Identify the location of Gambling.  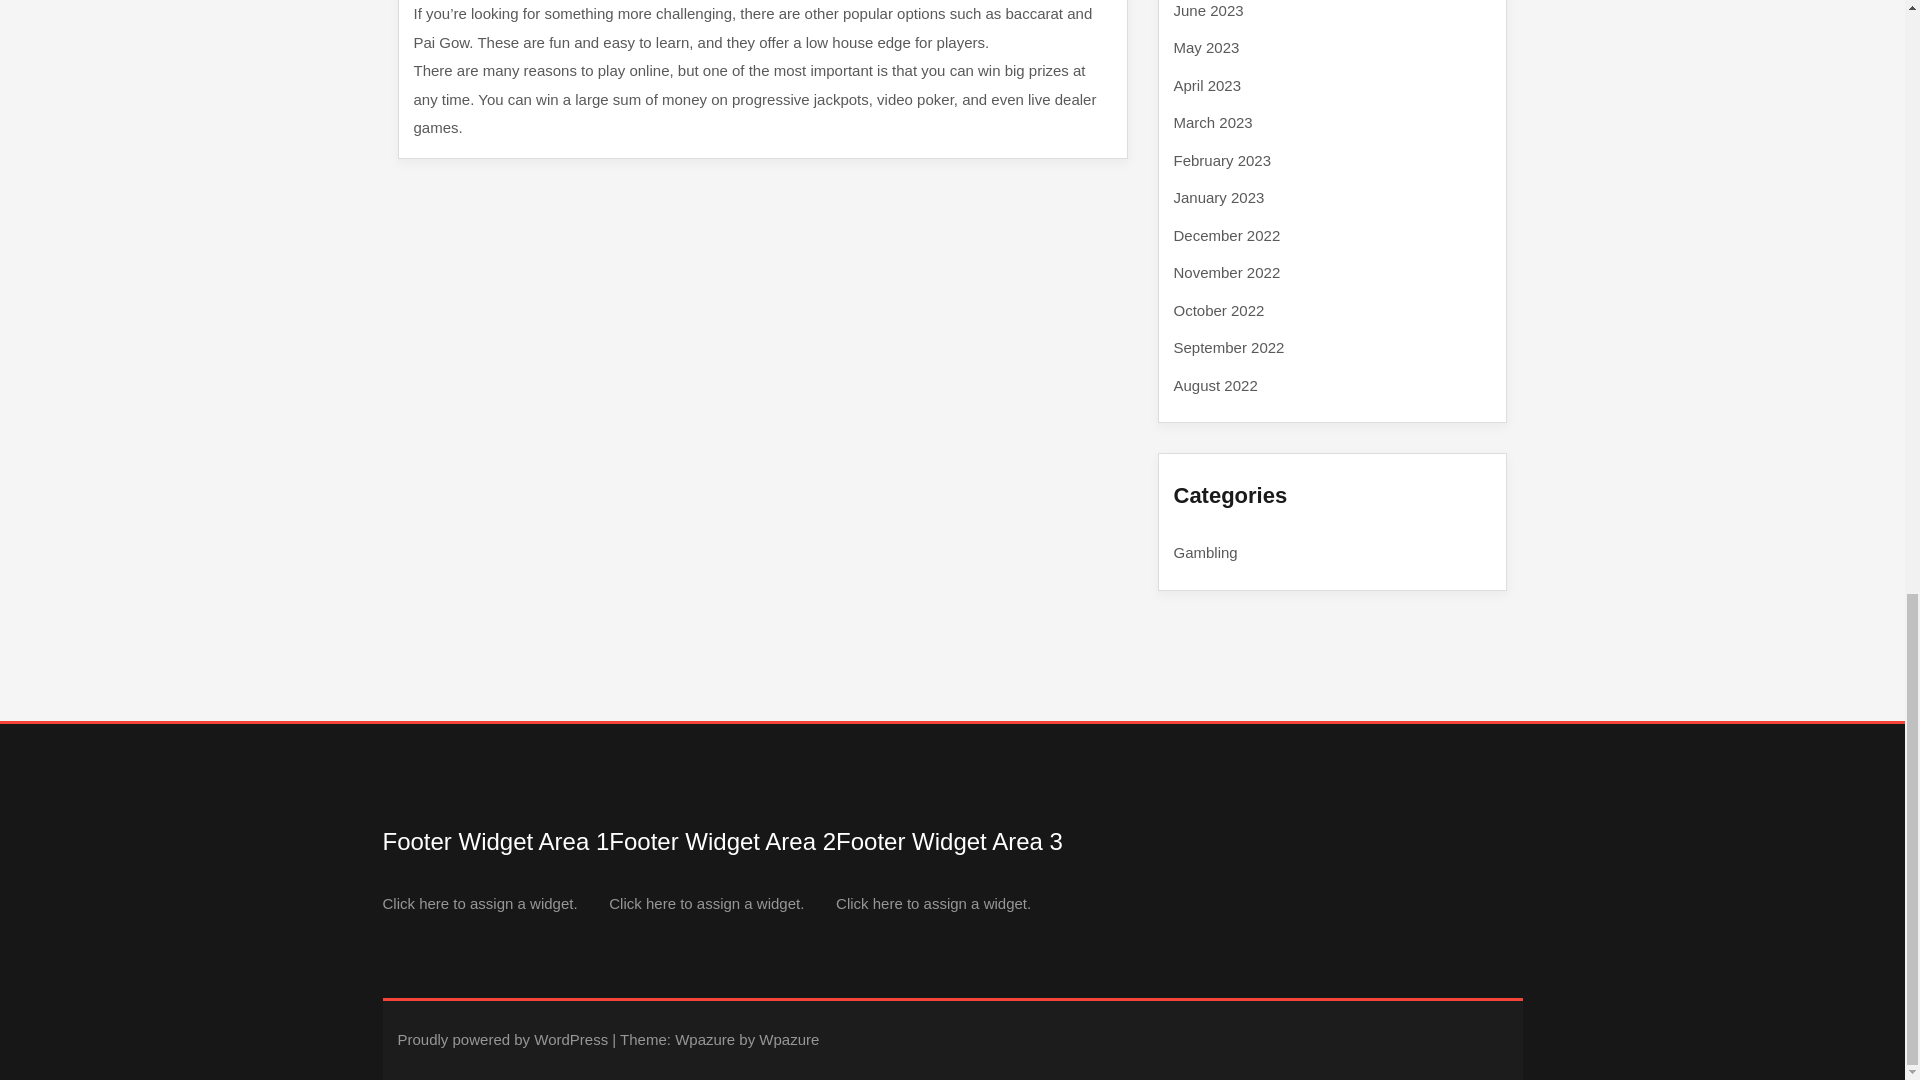
(1206, 552).